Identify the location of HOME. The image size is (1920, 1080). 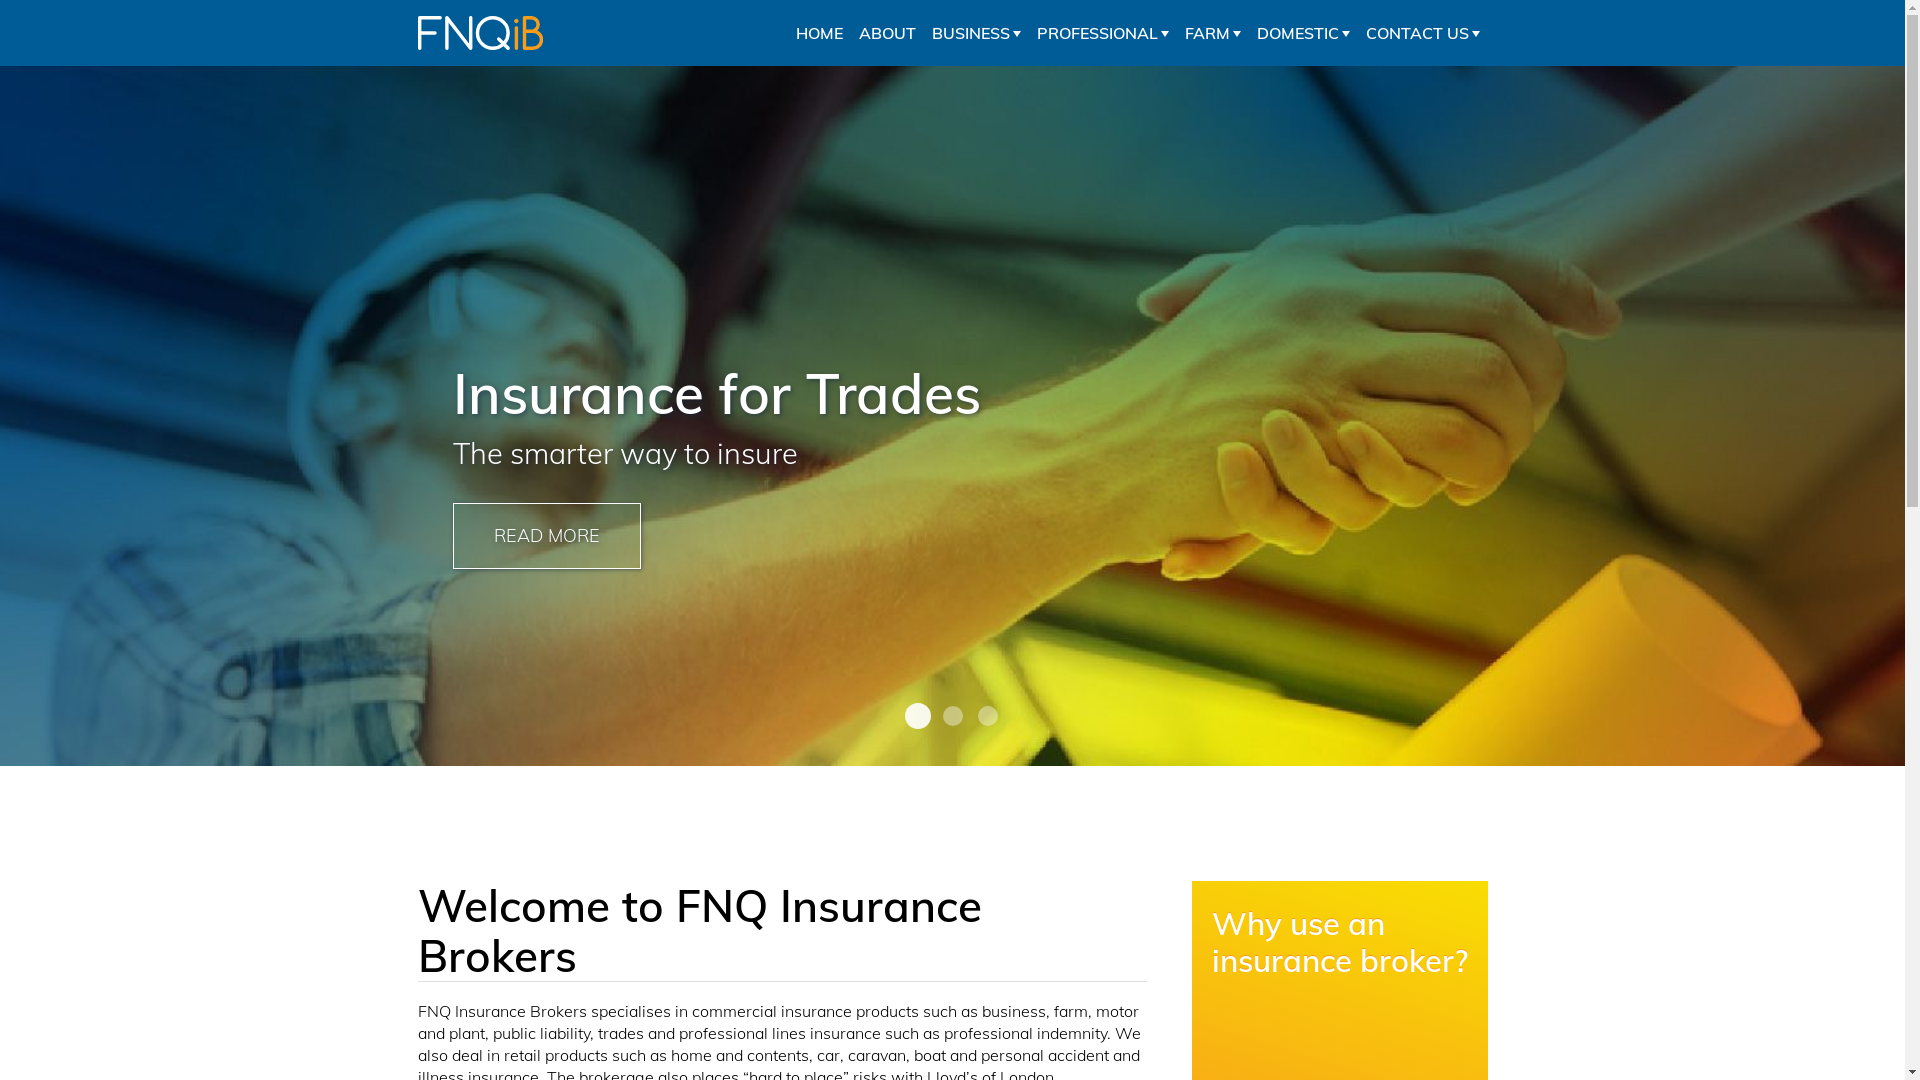
(820, 33).